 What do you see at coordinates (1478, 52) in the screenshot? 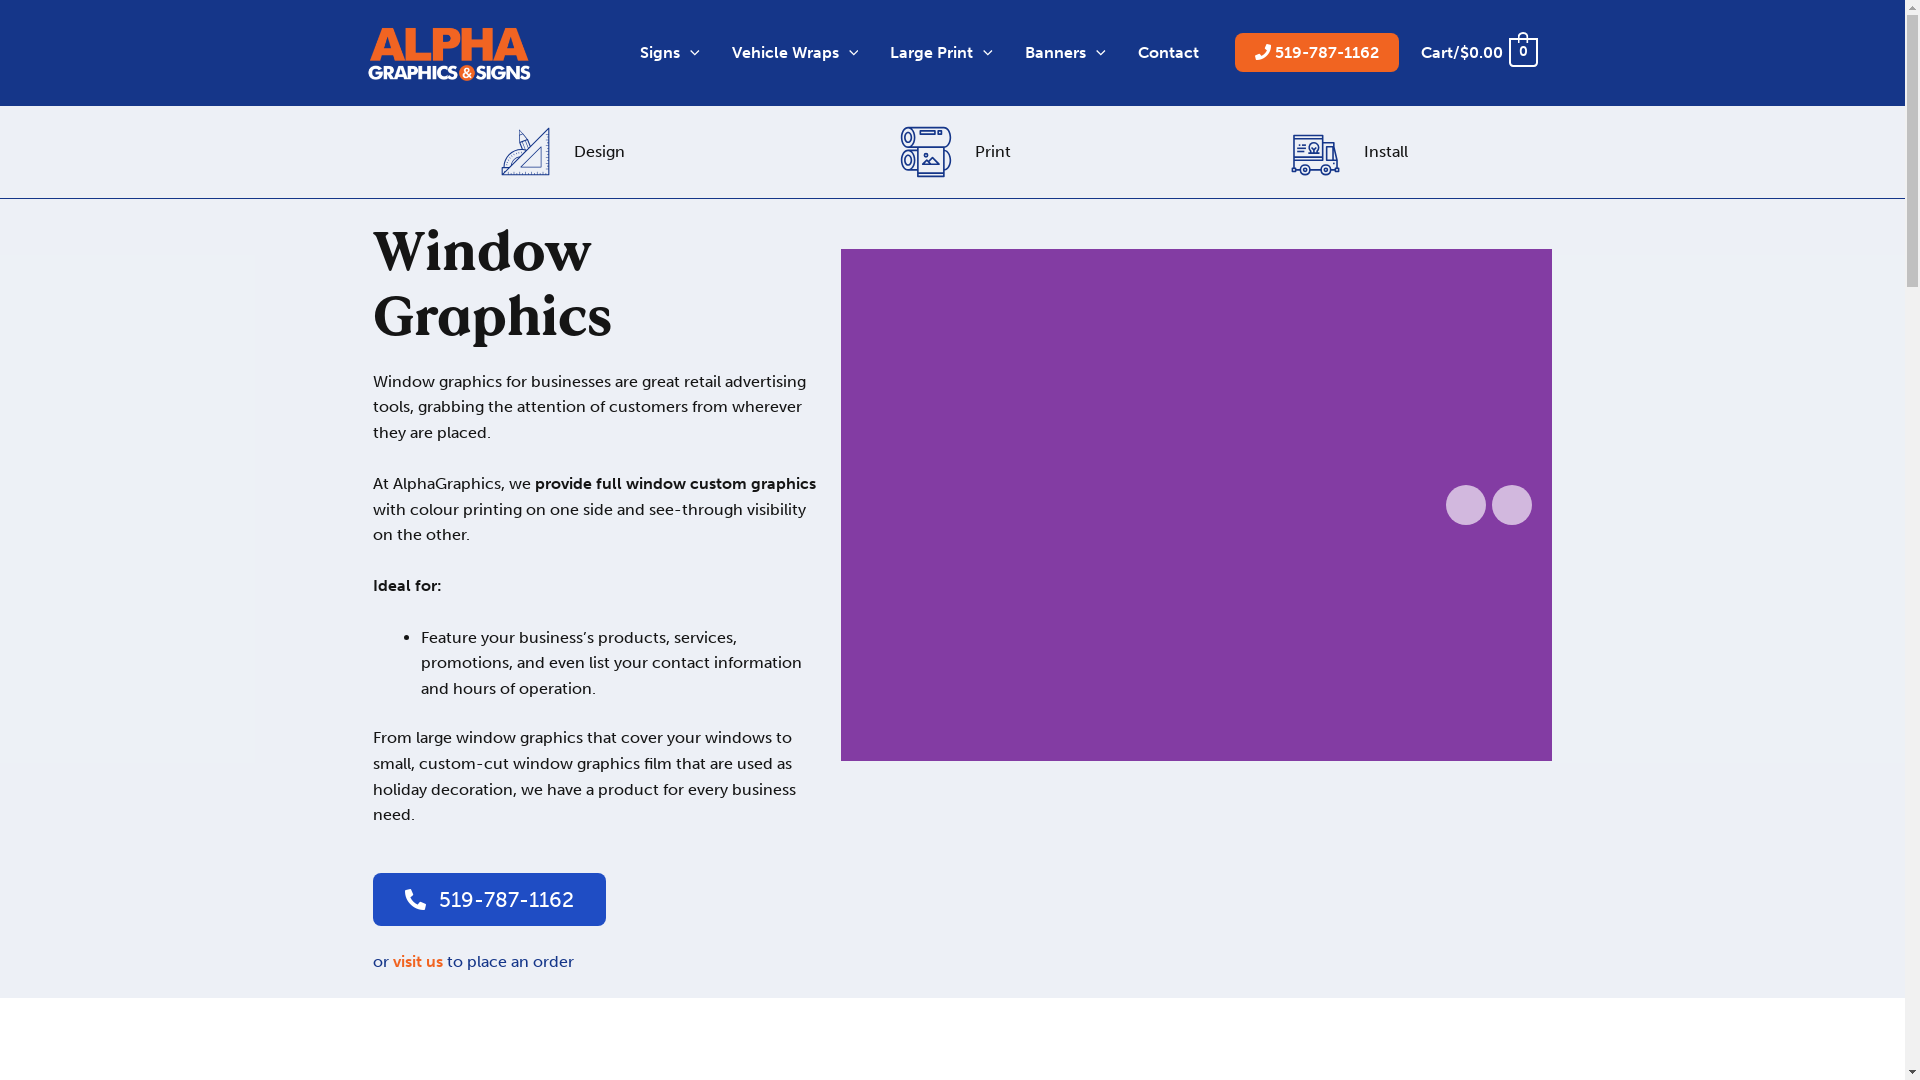
I see `Cart/$0.00
0` at bounding box center [1478, 52].